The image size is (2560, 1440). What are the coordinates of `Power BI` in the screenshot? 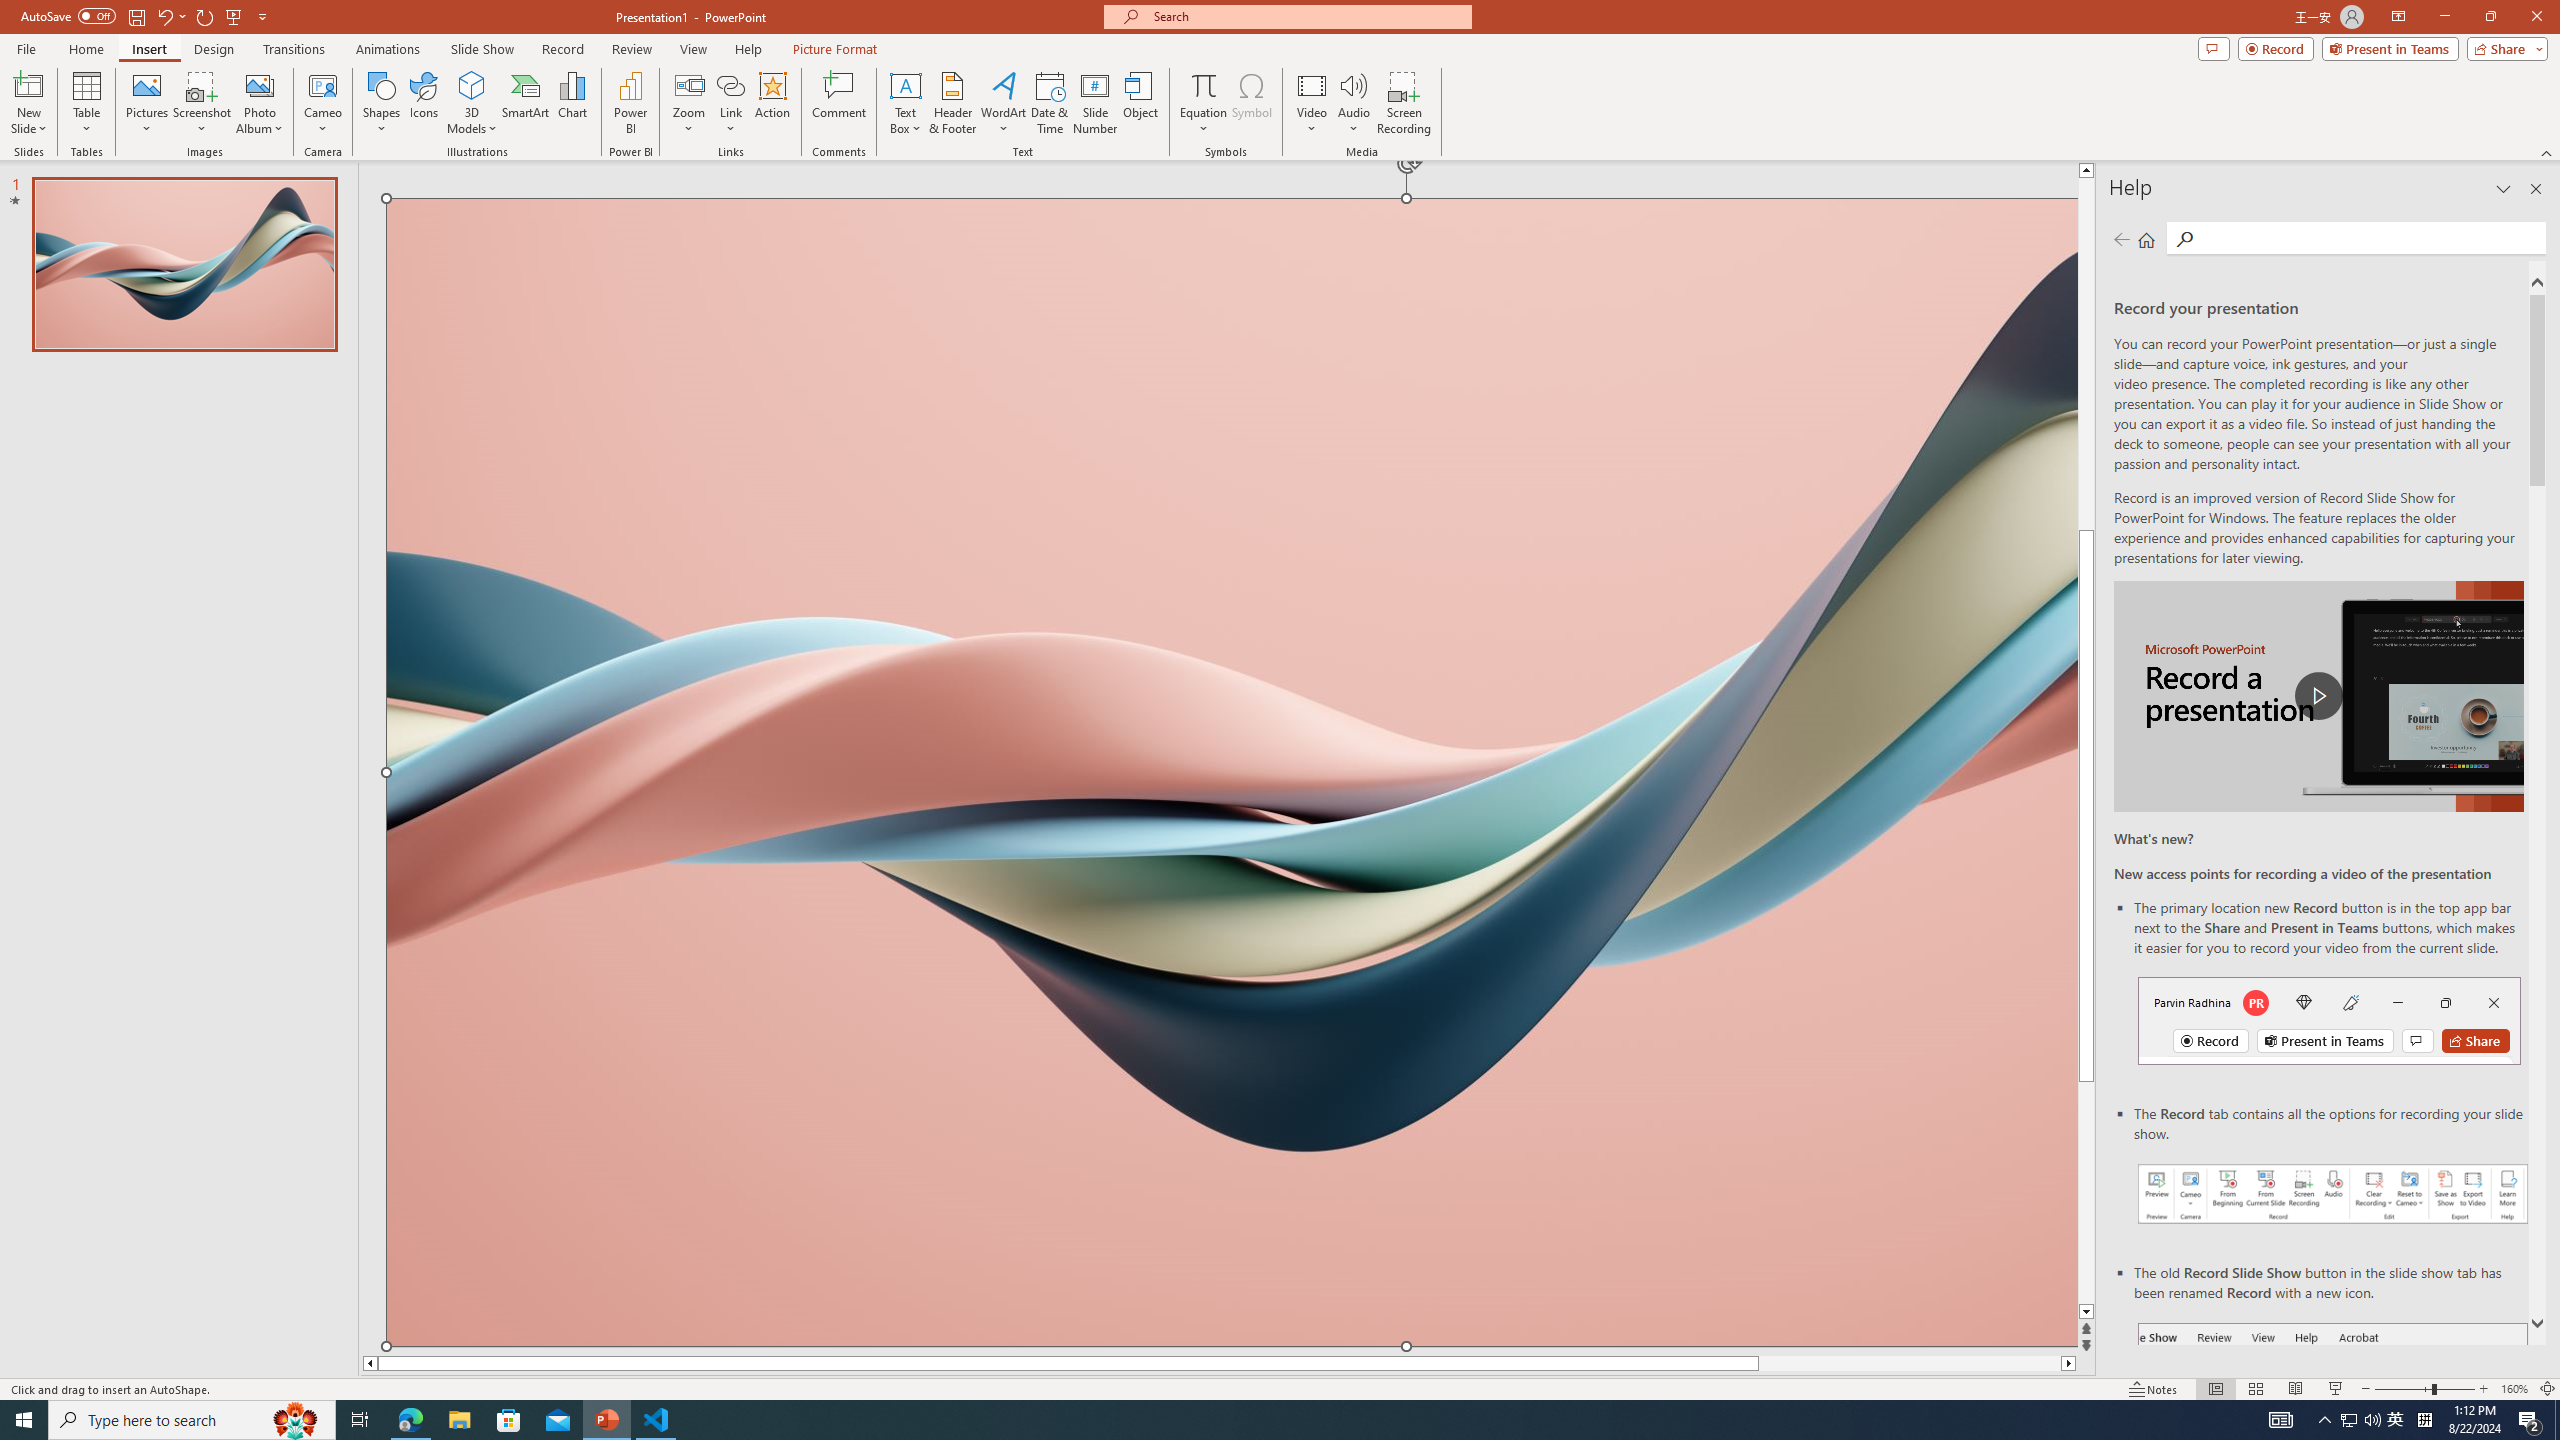 It's located at (630, 103).